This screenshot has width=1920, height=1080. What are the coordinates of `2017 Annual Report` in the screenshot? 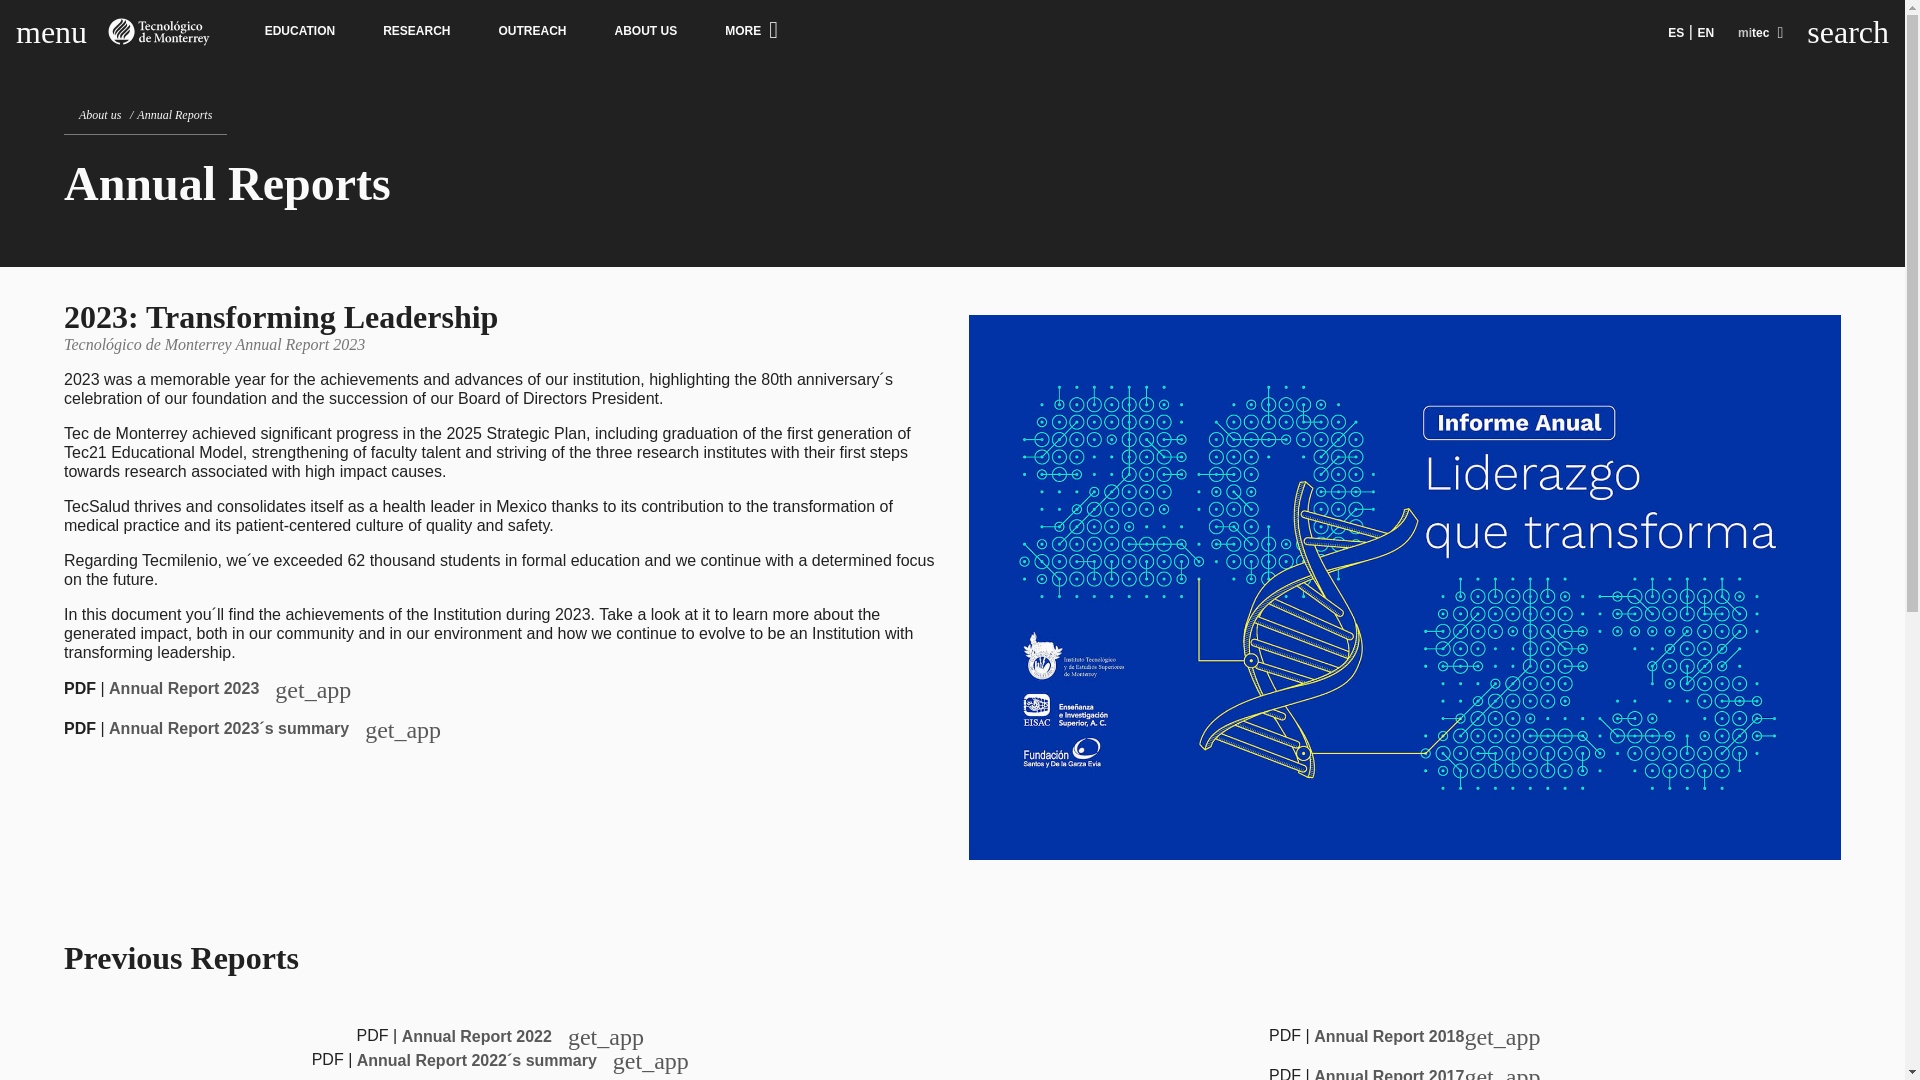 It's located at (1426, 1074).